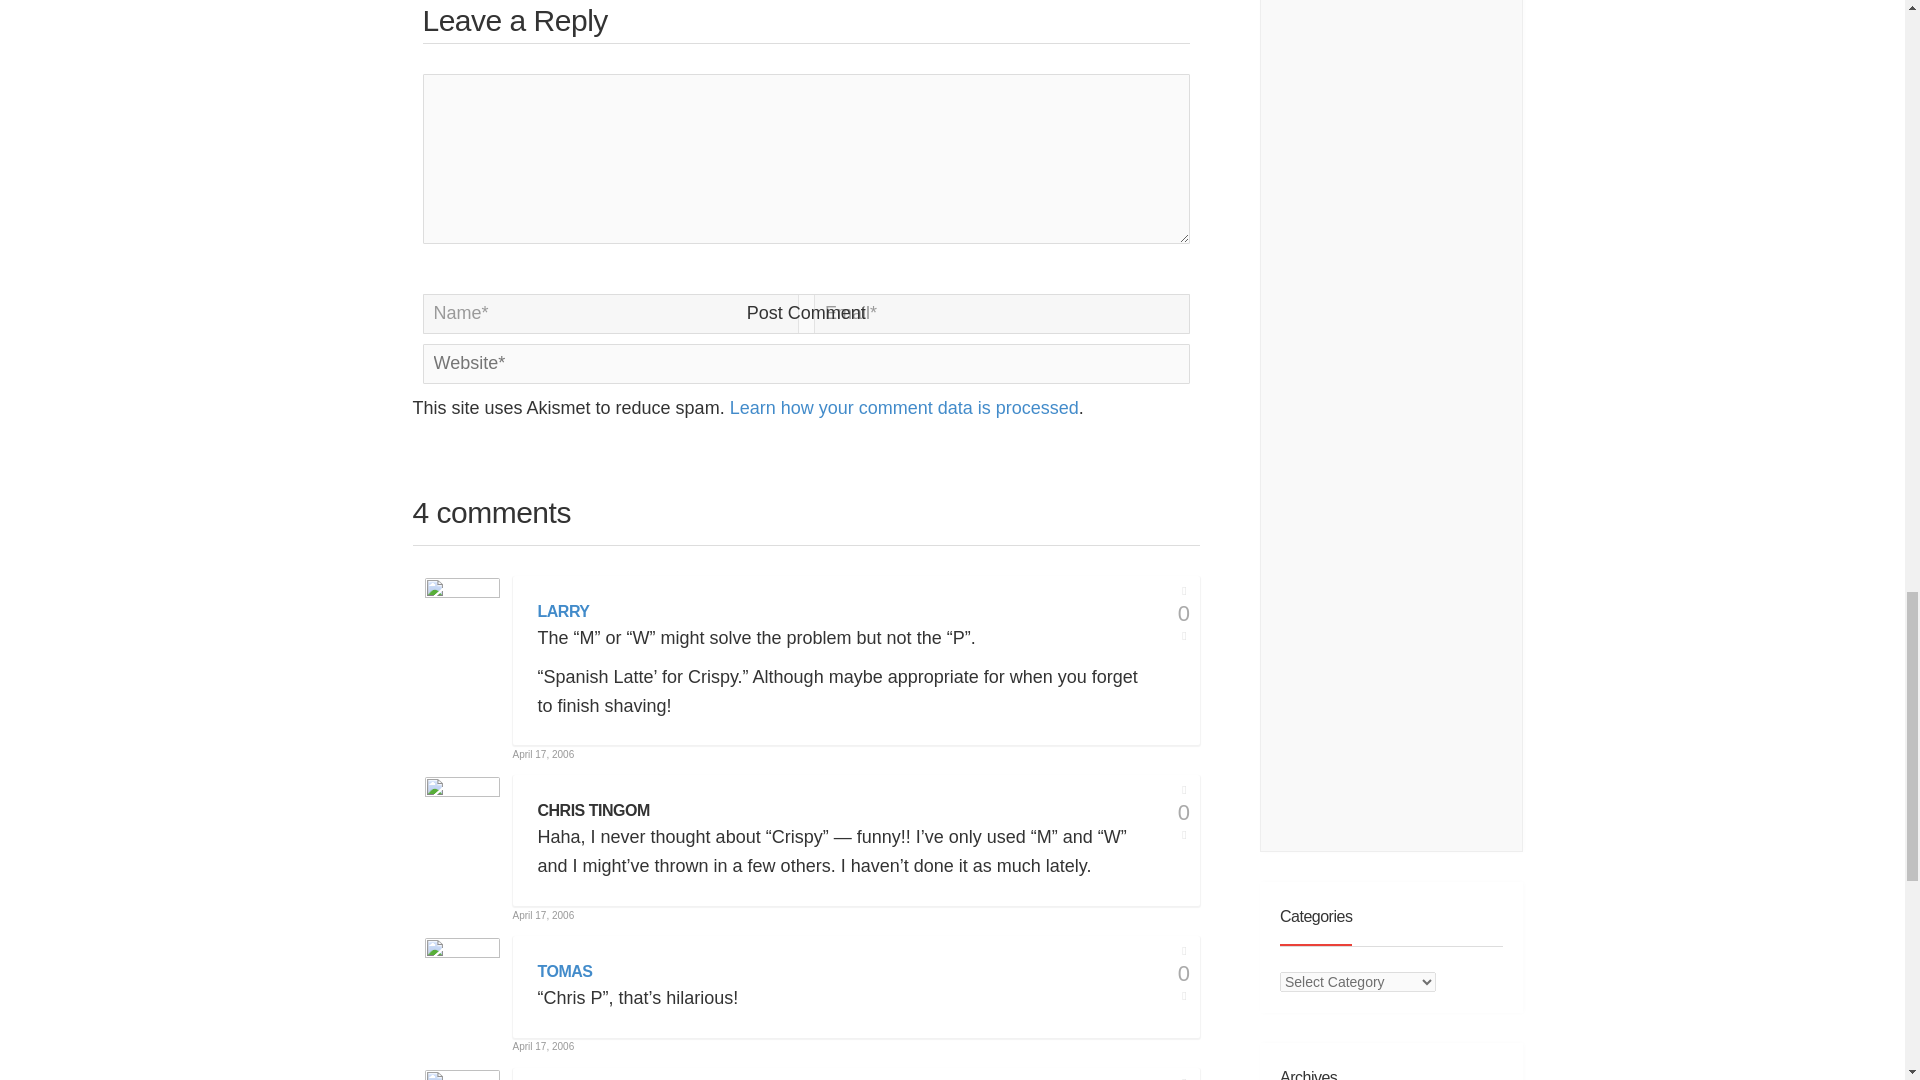 Image resolution: width=1920 pixels, height=1080 pixels. I want to click on April 17, 2006, so click(543, 754).